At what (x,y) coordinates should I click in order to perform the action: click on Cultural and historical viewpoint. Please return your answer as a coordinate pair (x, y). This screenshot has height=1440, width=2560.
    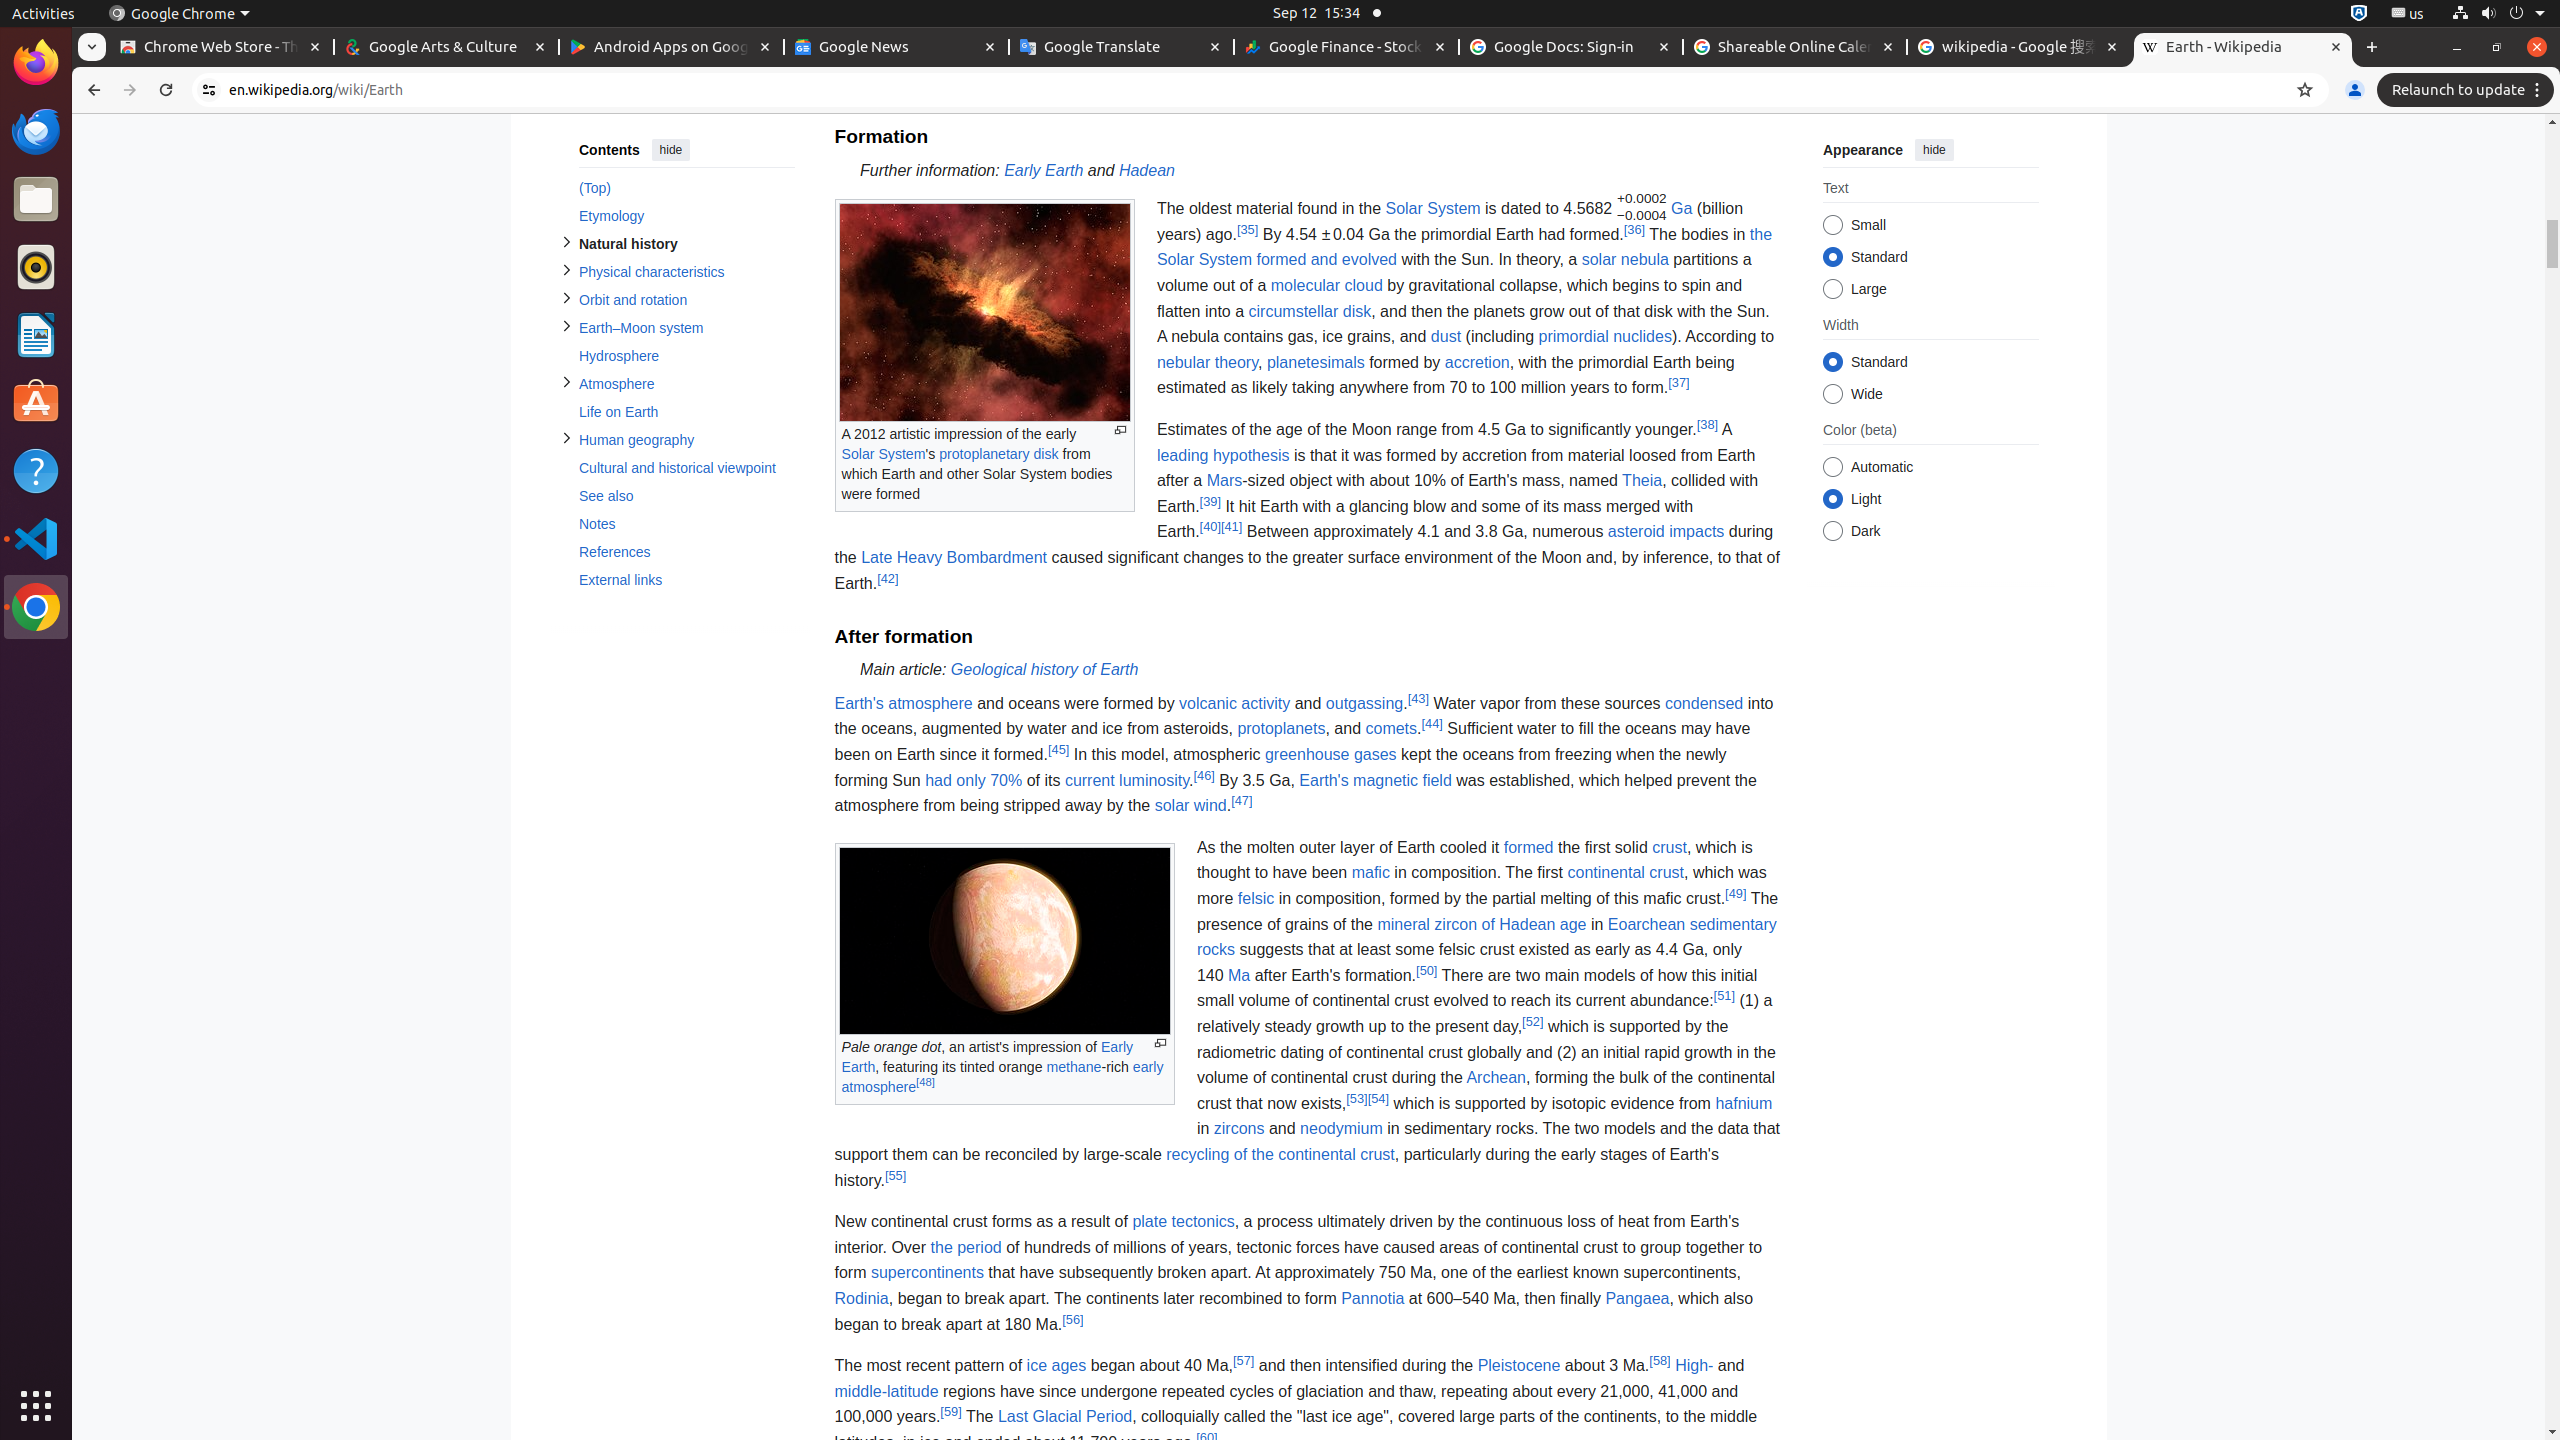
    Looking at the image, I should click on (686, 468).